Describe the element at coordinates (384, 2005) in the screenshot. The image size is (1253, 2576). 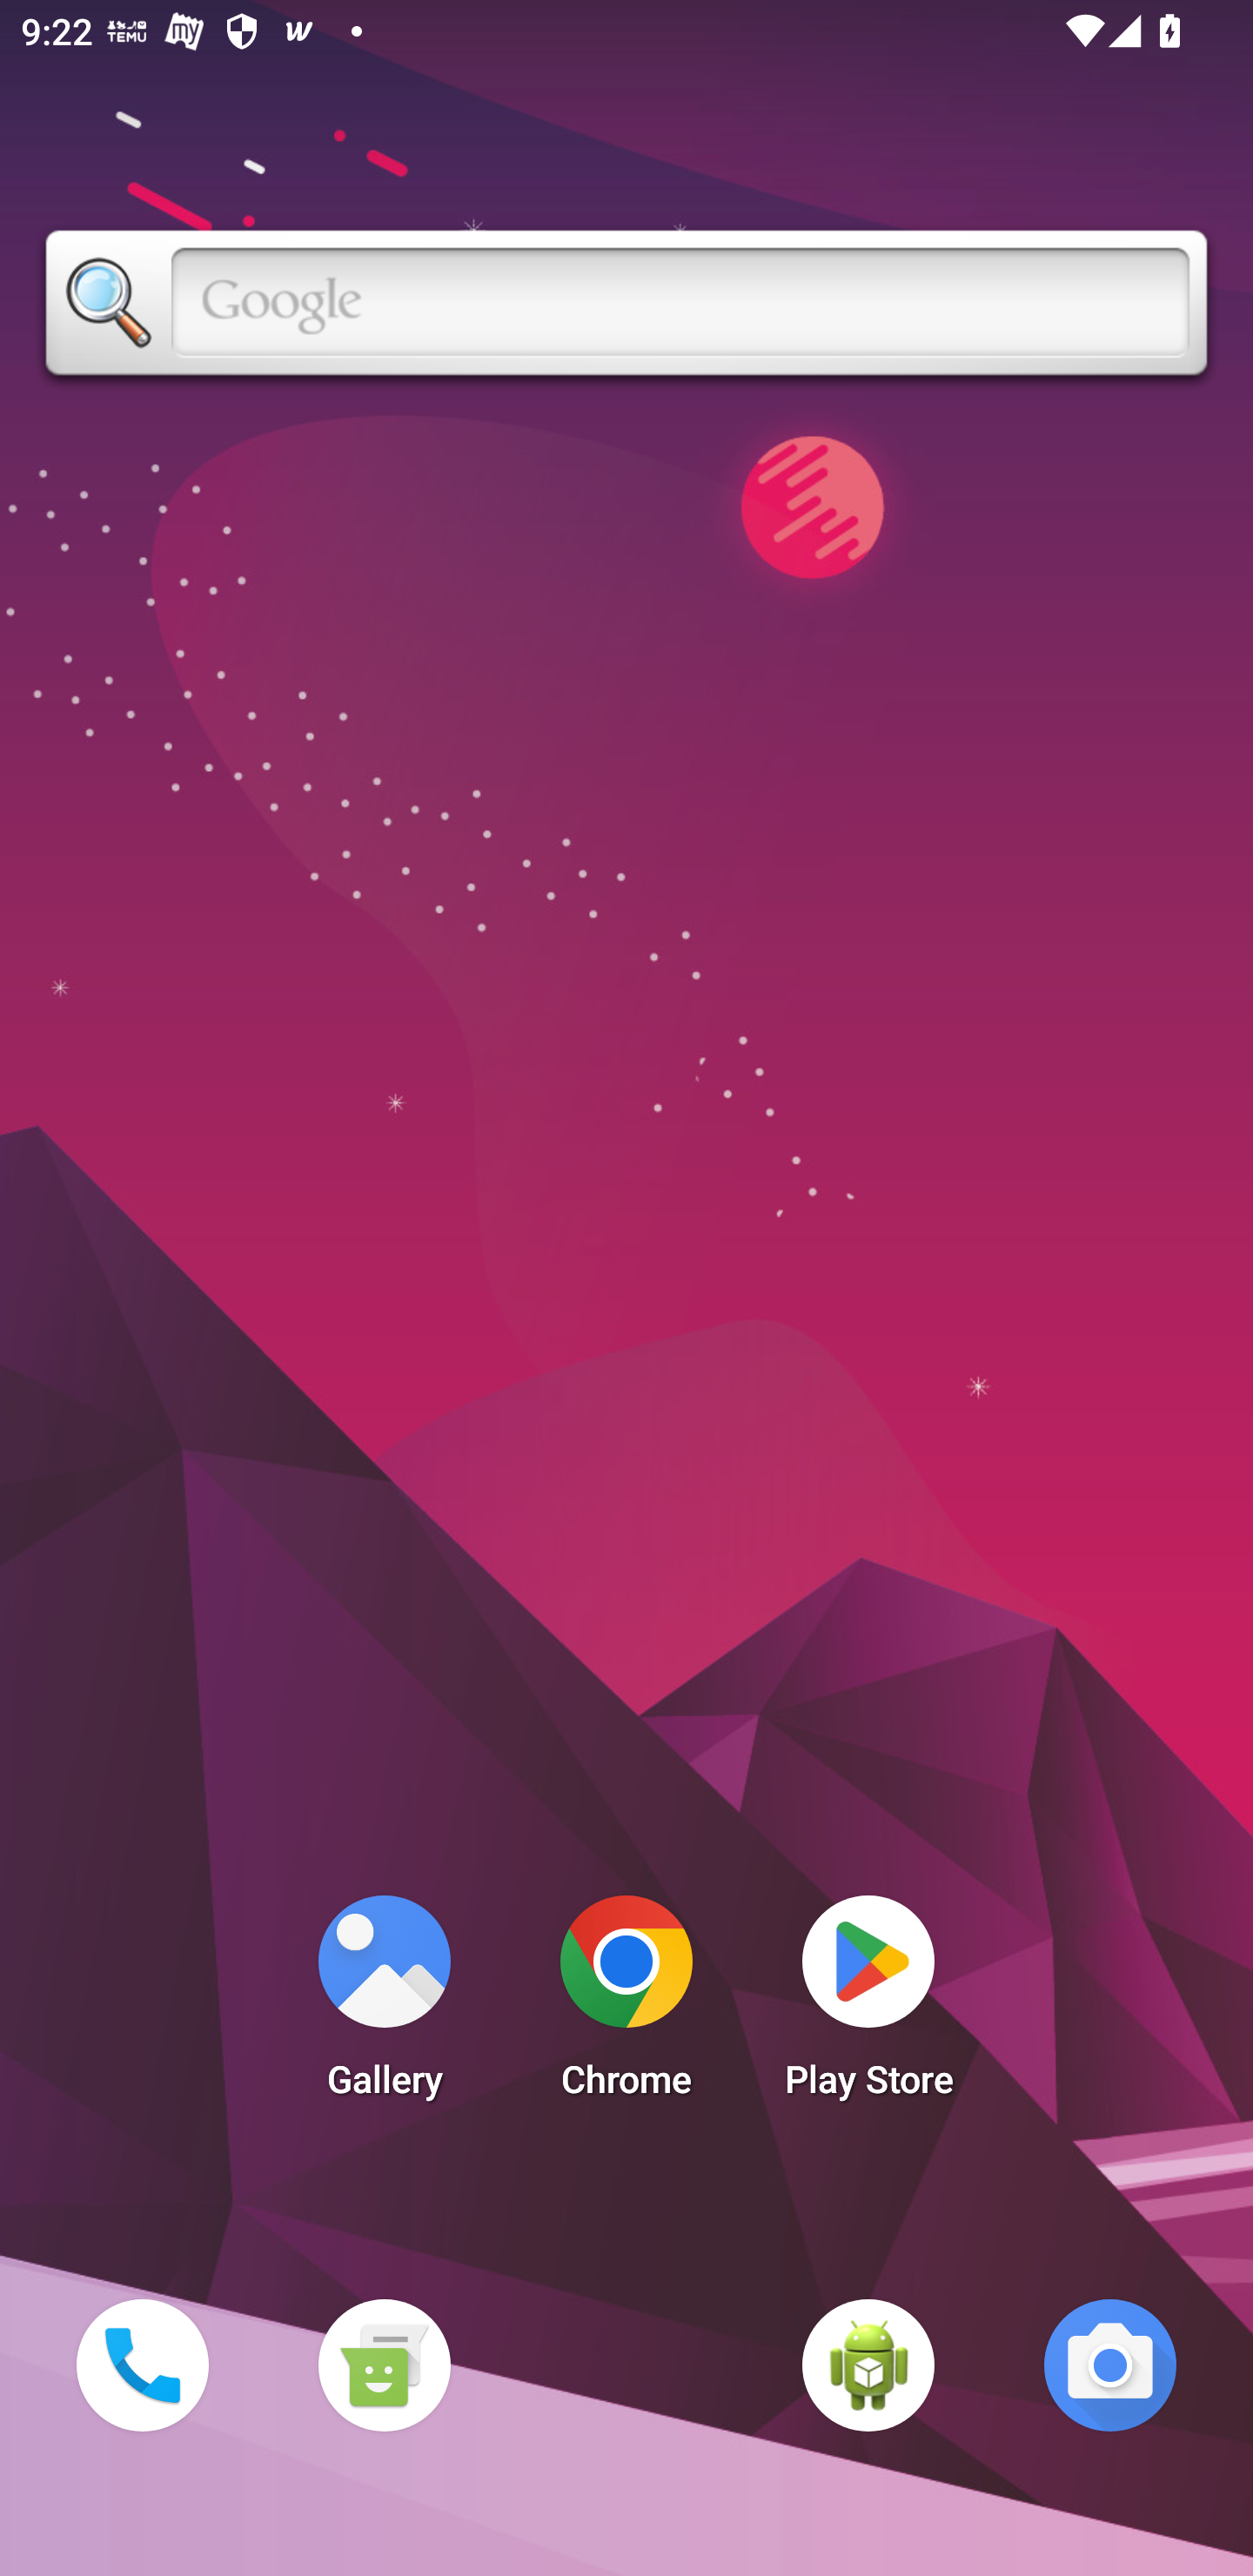
I see `Gallery` at that location.